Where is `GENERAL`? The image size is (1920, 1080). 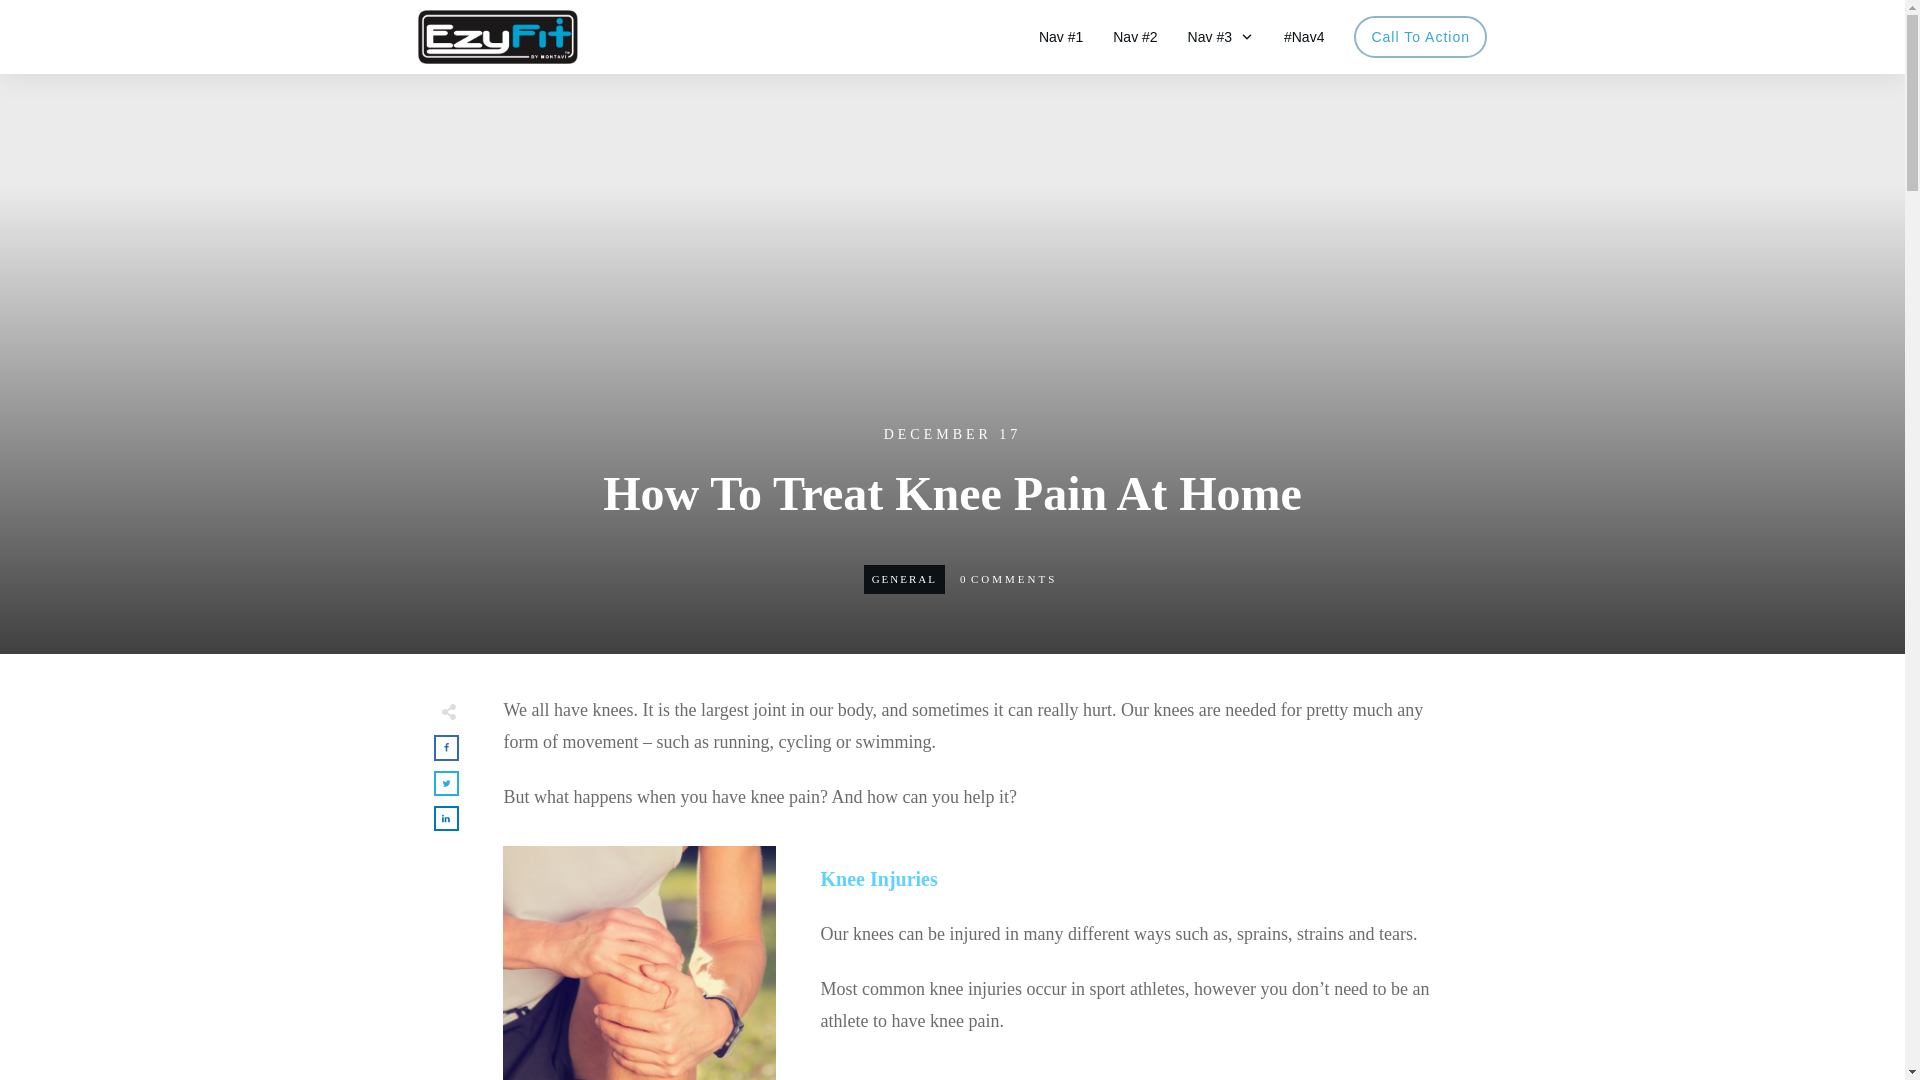
GENERAL is located at coordinates (904, 579).